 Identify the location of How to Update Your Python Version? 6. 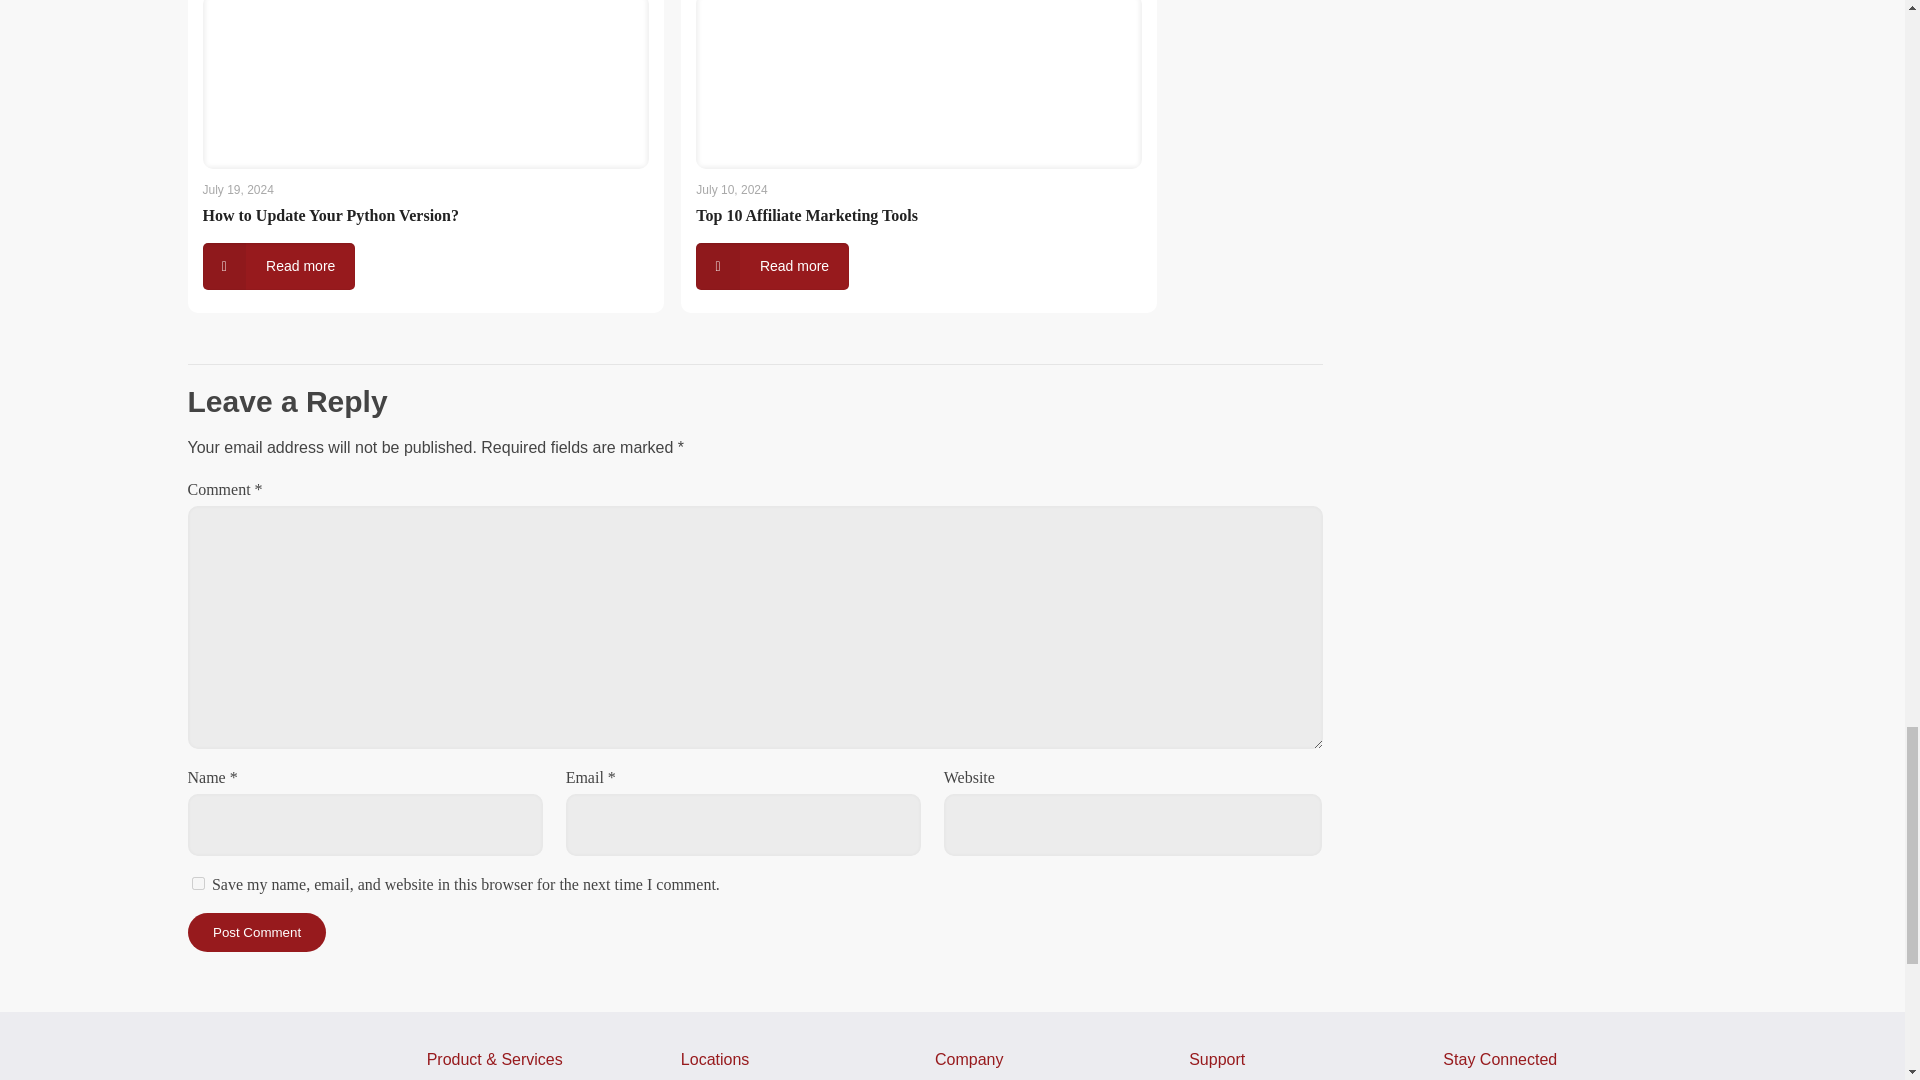
(424, 92).